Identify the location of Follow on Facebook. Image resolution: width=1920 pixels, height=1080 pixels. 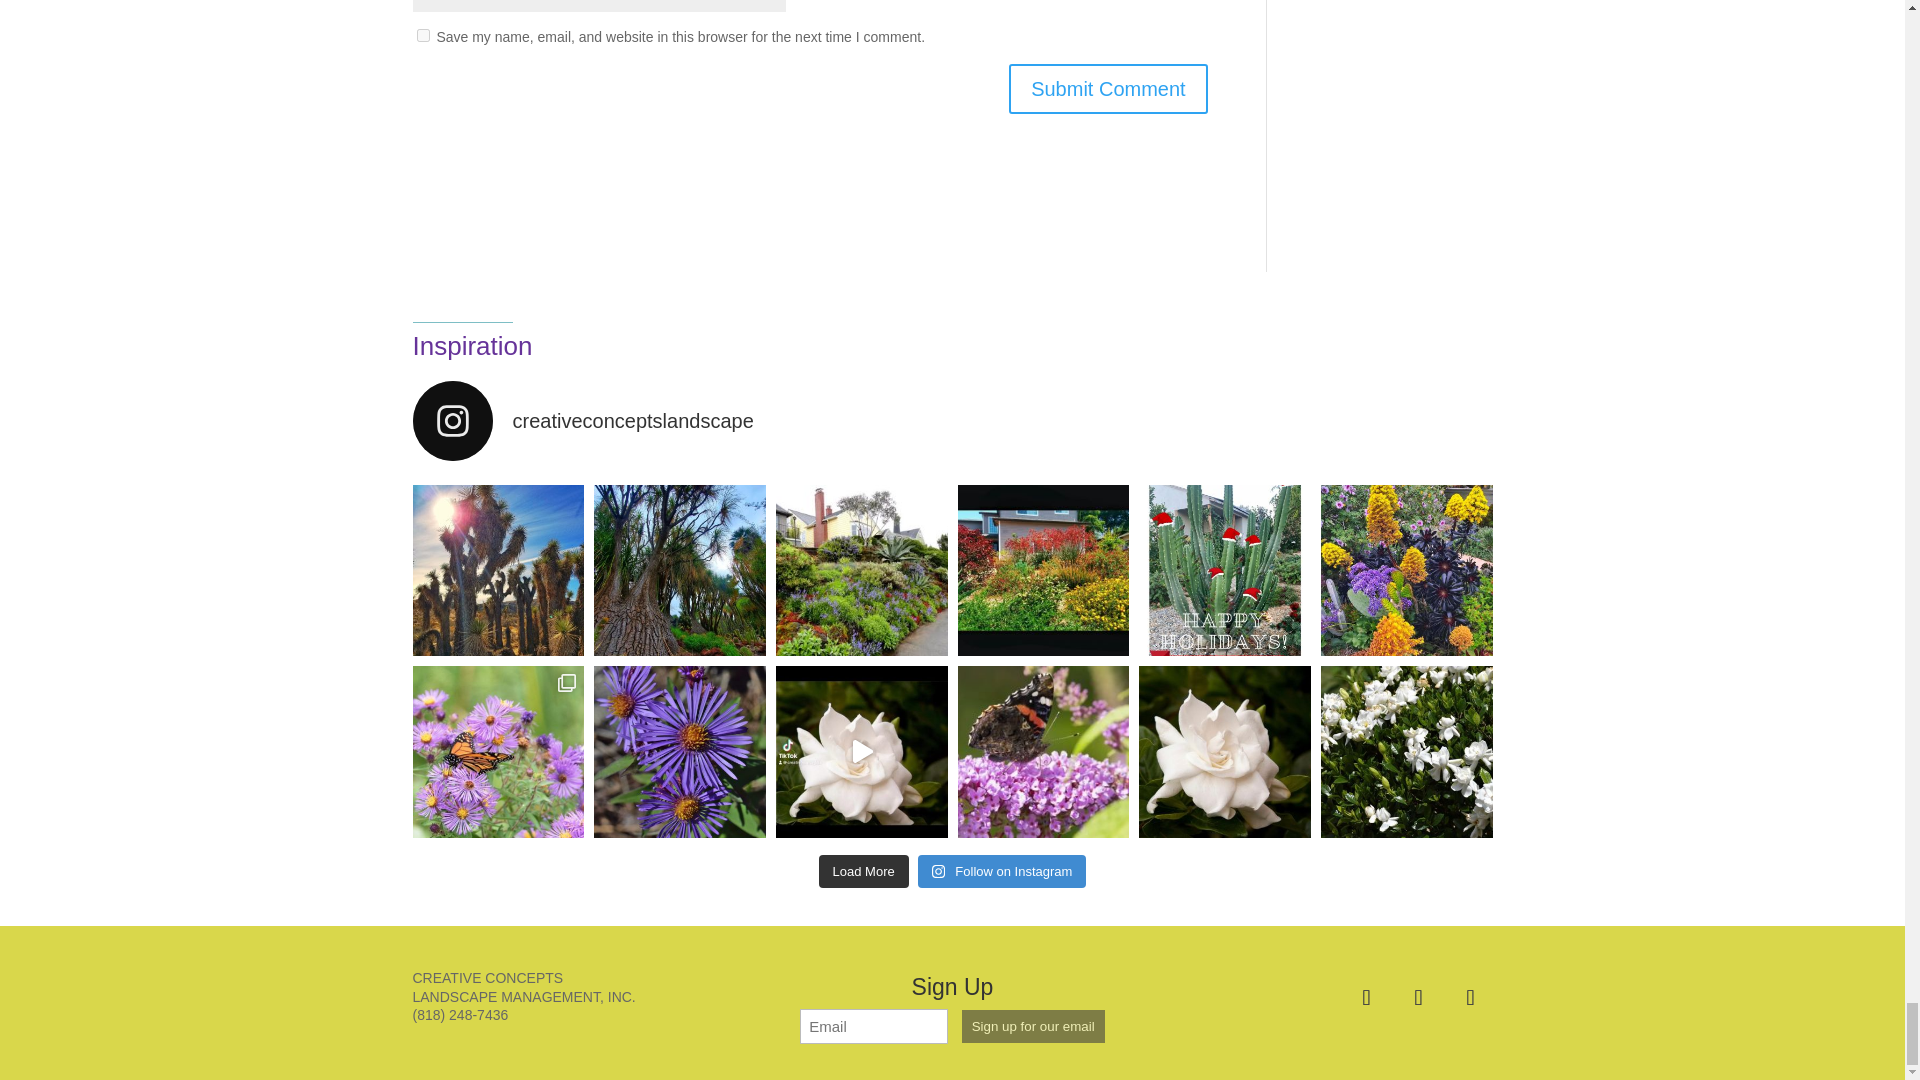
(1366, 998).